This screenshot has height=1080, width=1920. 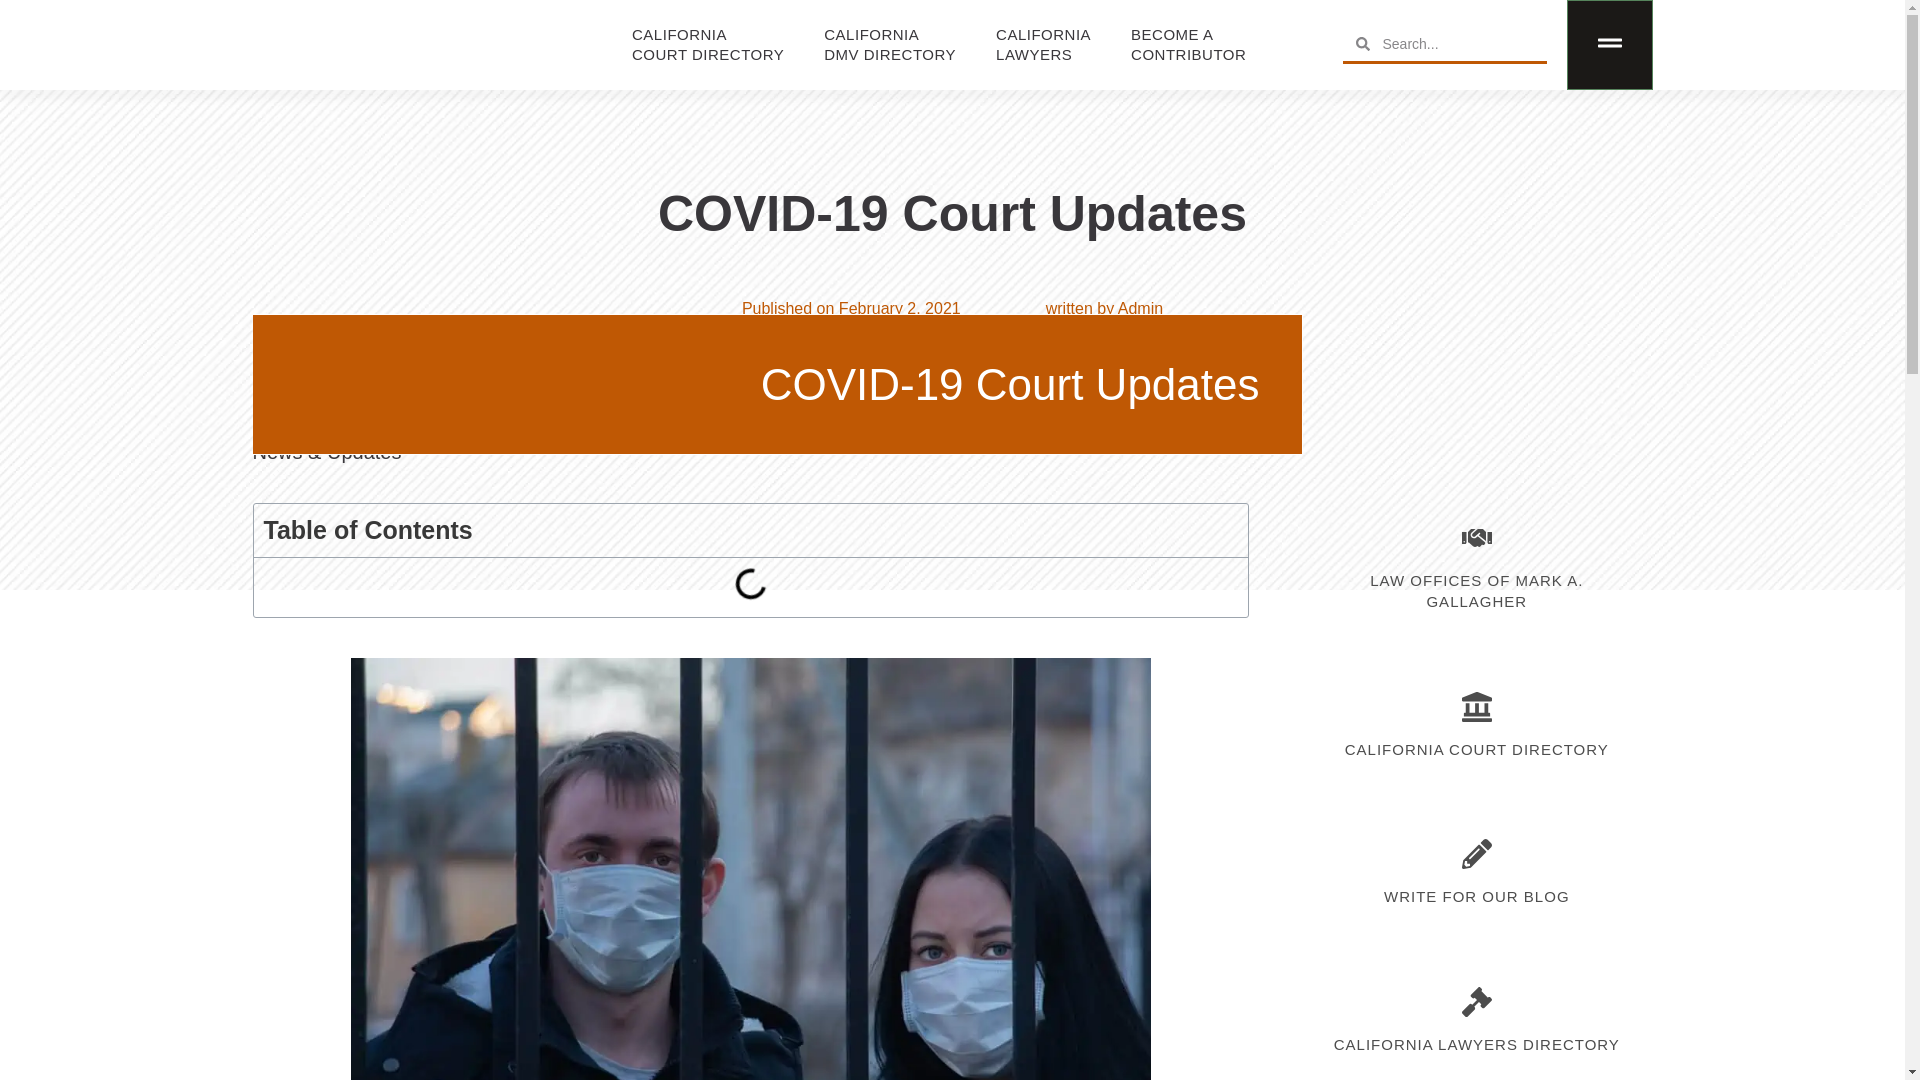 I want to click on CALIFORNIA COURT DIRECTORY, so click(x=1043, y=44).